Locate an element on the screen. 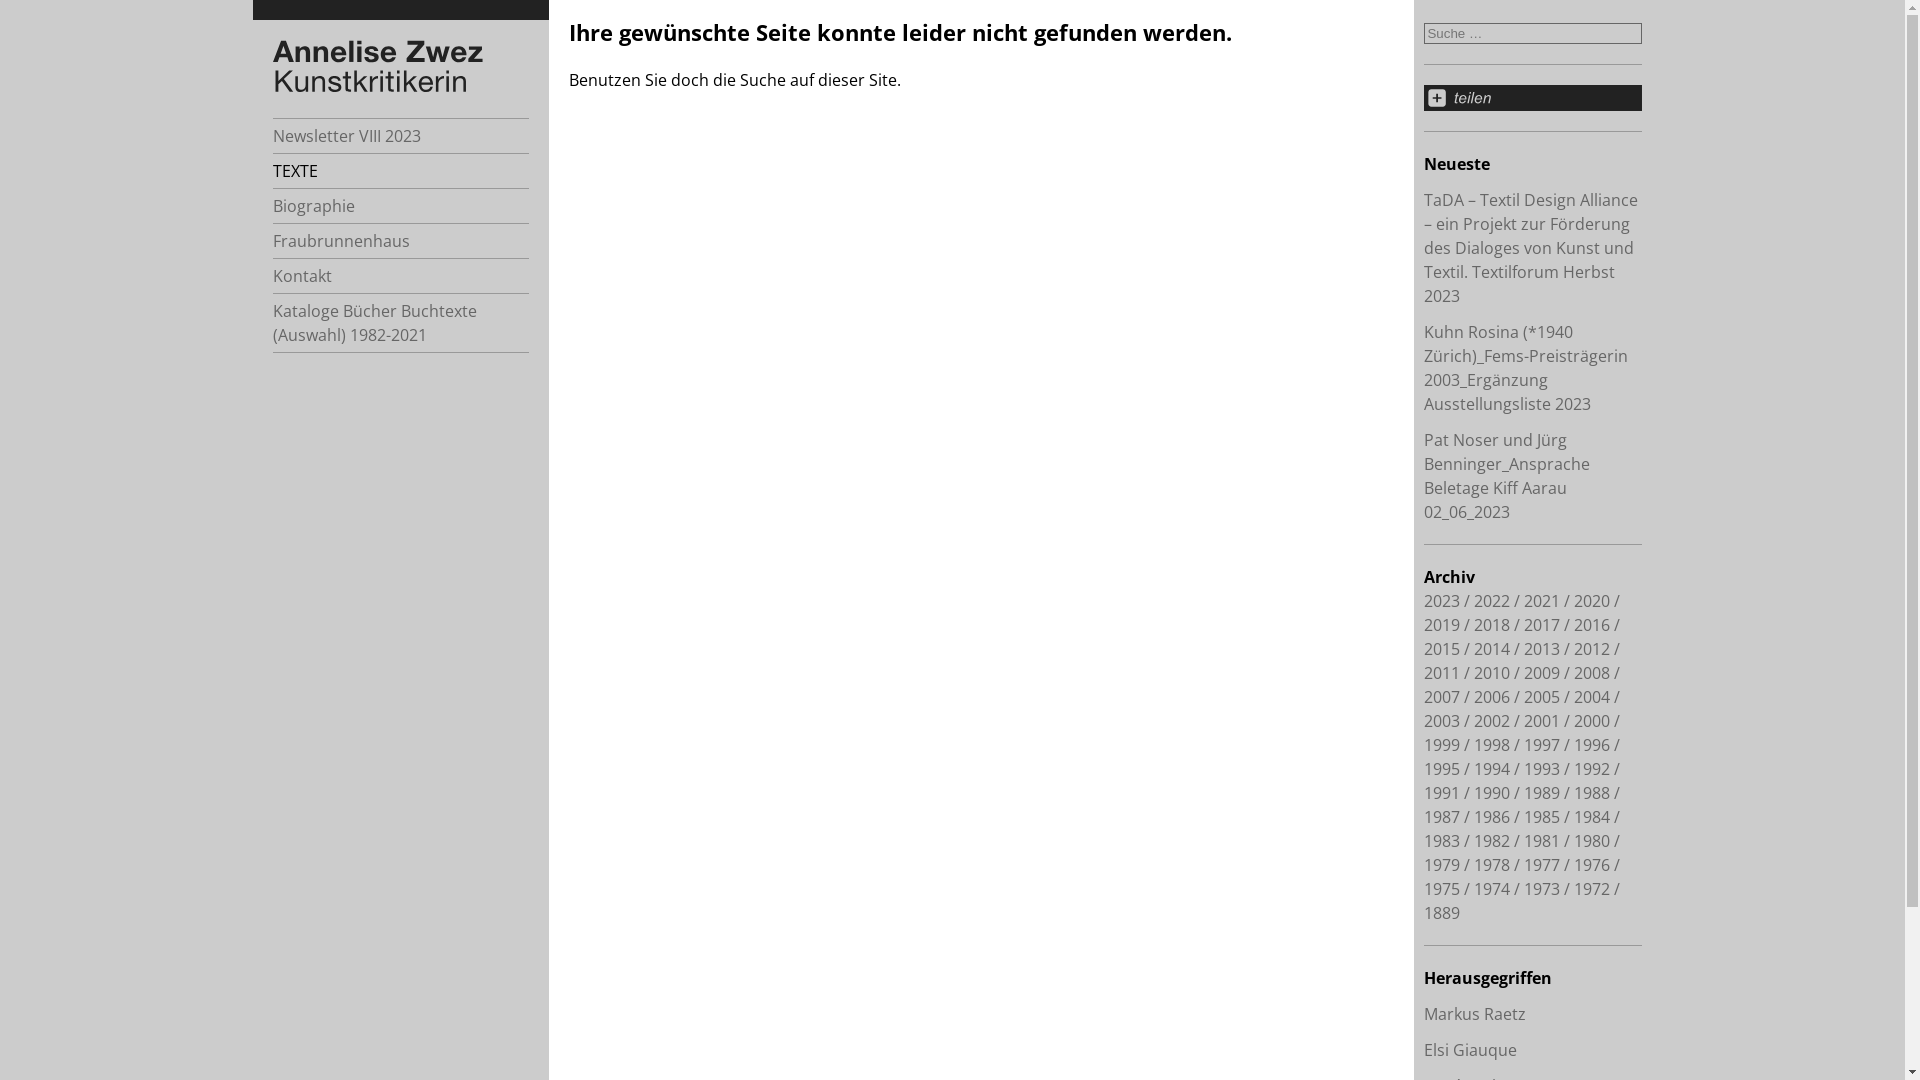 Image resolution: width=1920 pixels, height=1080 pixels. 1981 is located at coordinates (1542, 841).